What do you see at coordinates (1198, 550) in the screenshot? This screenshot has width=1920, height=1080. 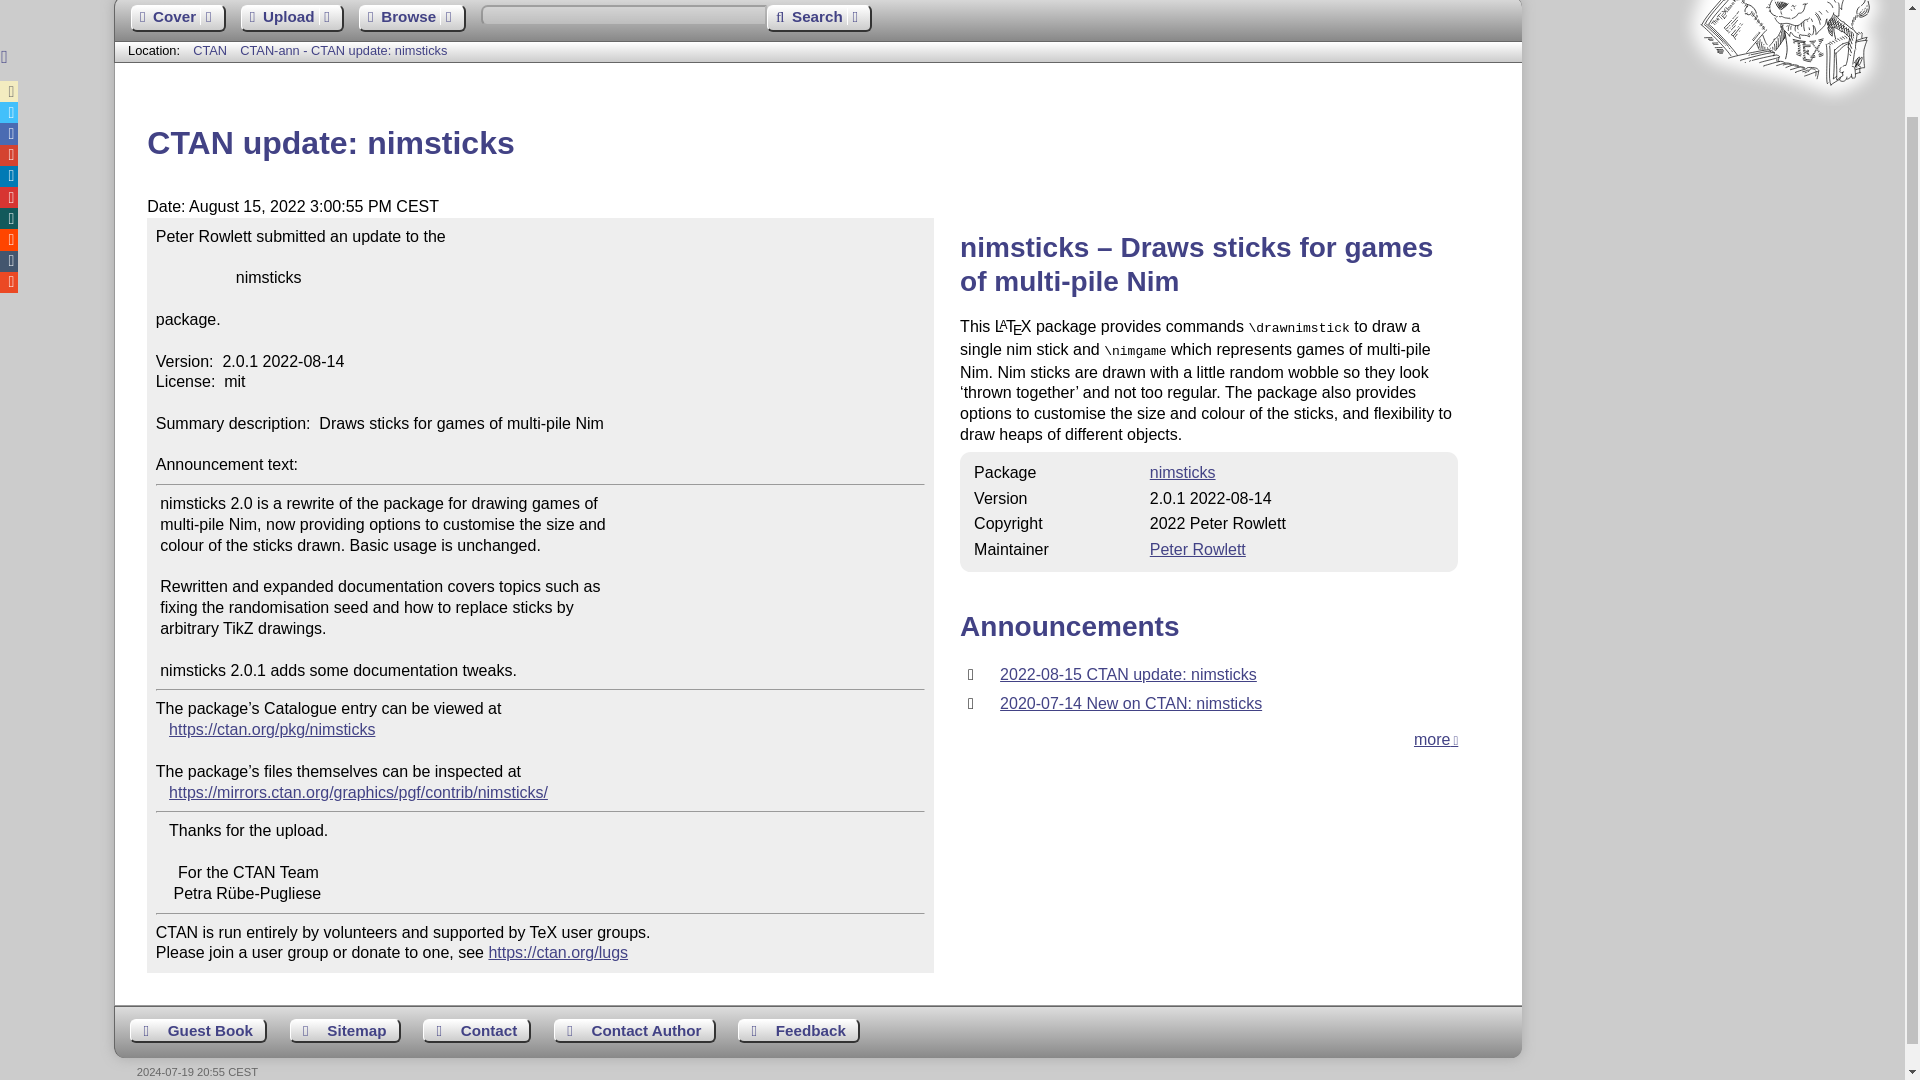 I see `Peter Rowlett` at bounding box center [1198, 550].